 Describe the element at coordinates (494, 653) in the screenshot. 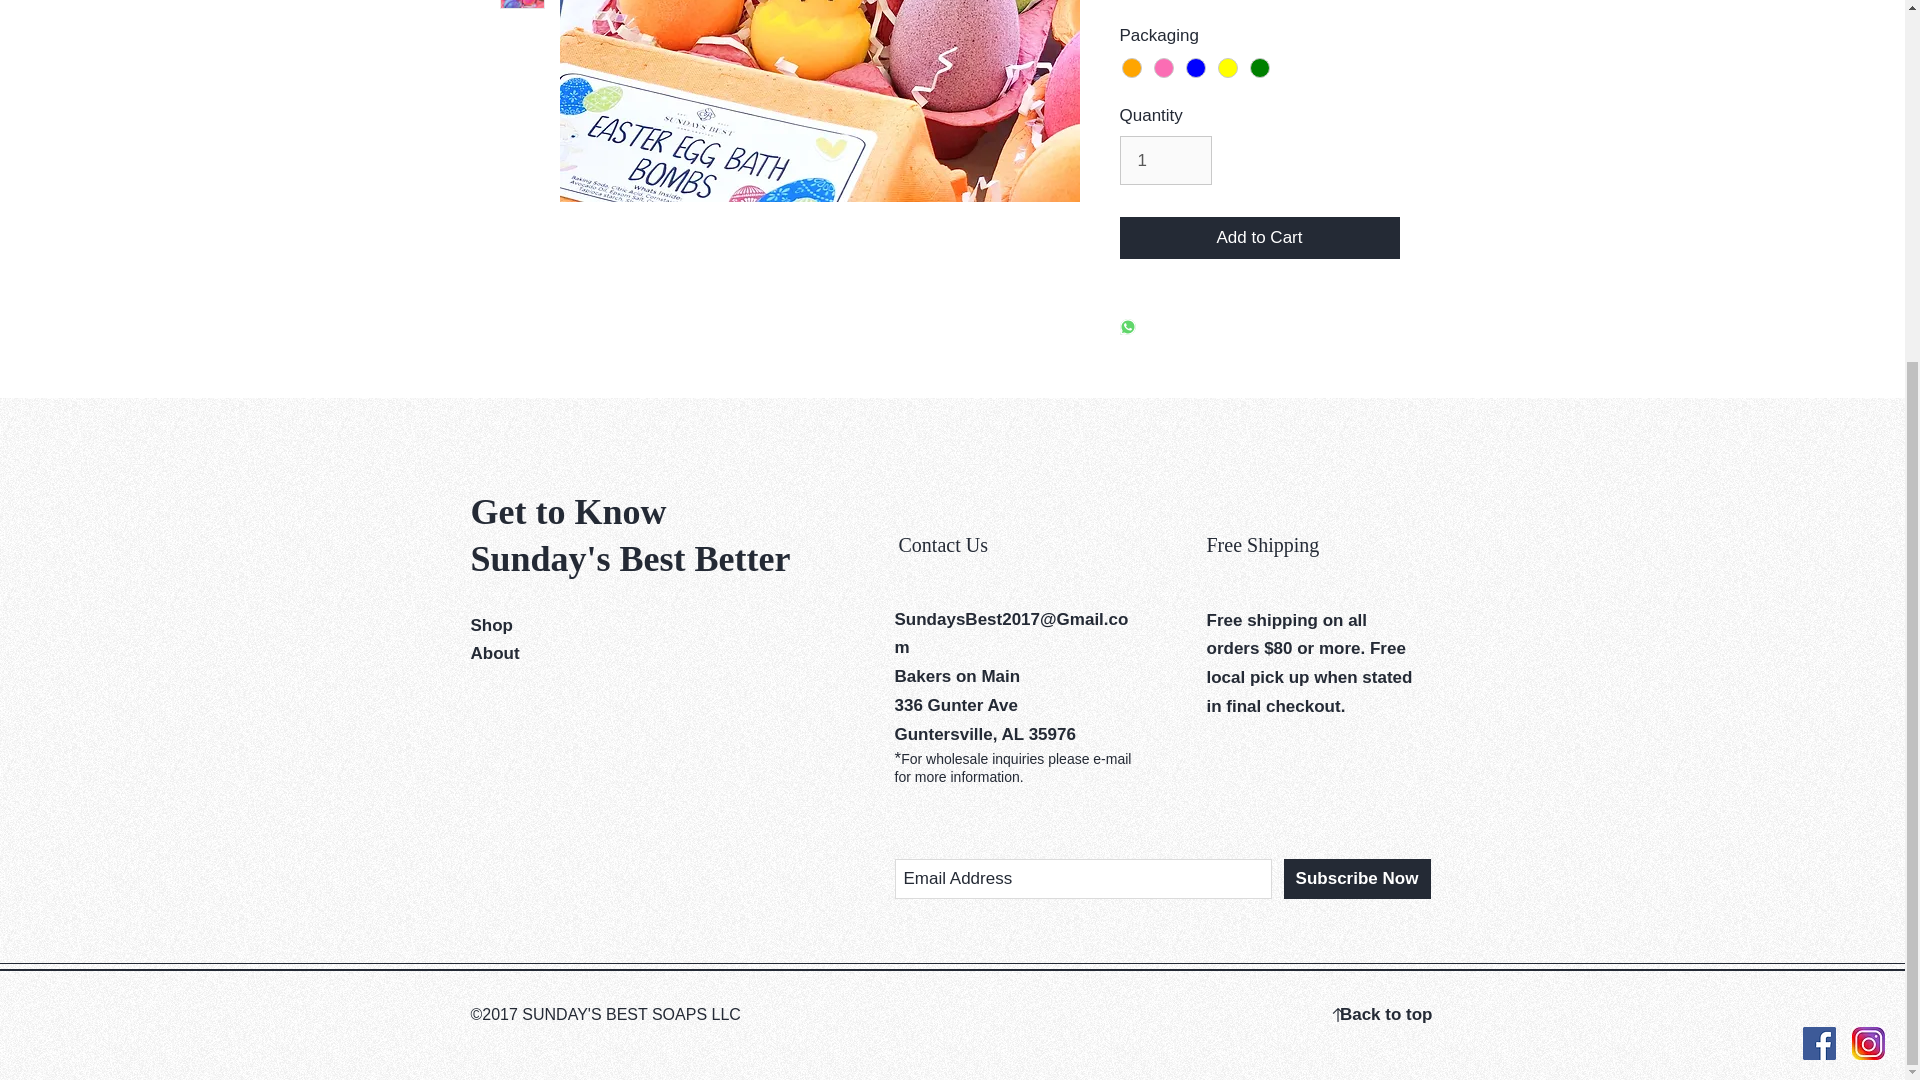

I see `About` at that location.